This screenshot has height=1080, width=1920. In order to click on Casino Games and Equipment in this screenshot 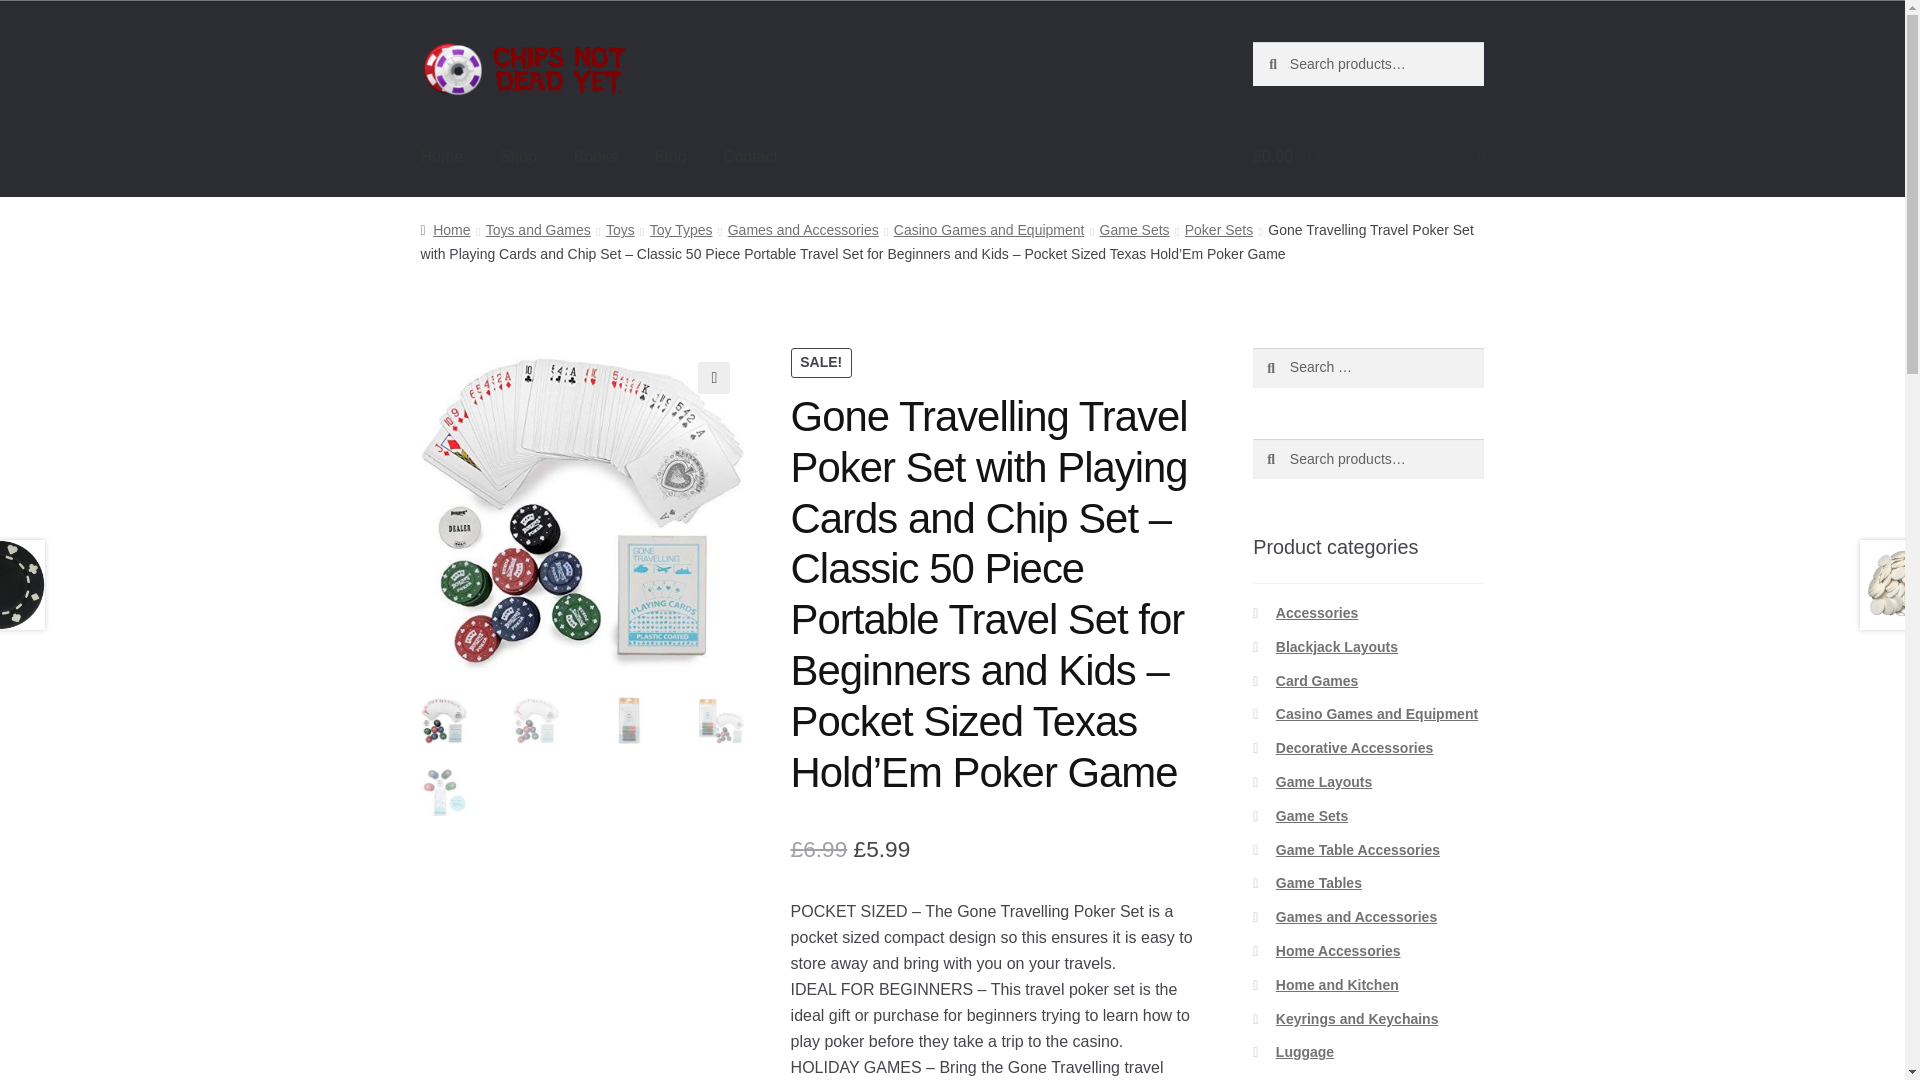, I will do `click(989, 230)`.